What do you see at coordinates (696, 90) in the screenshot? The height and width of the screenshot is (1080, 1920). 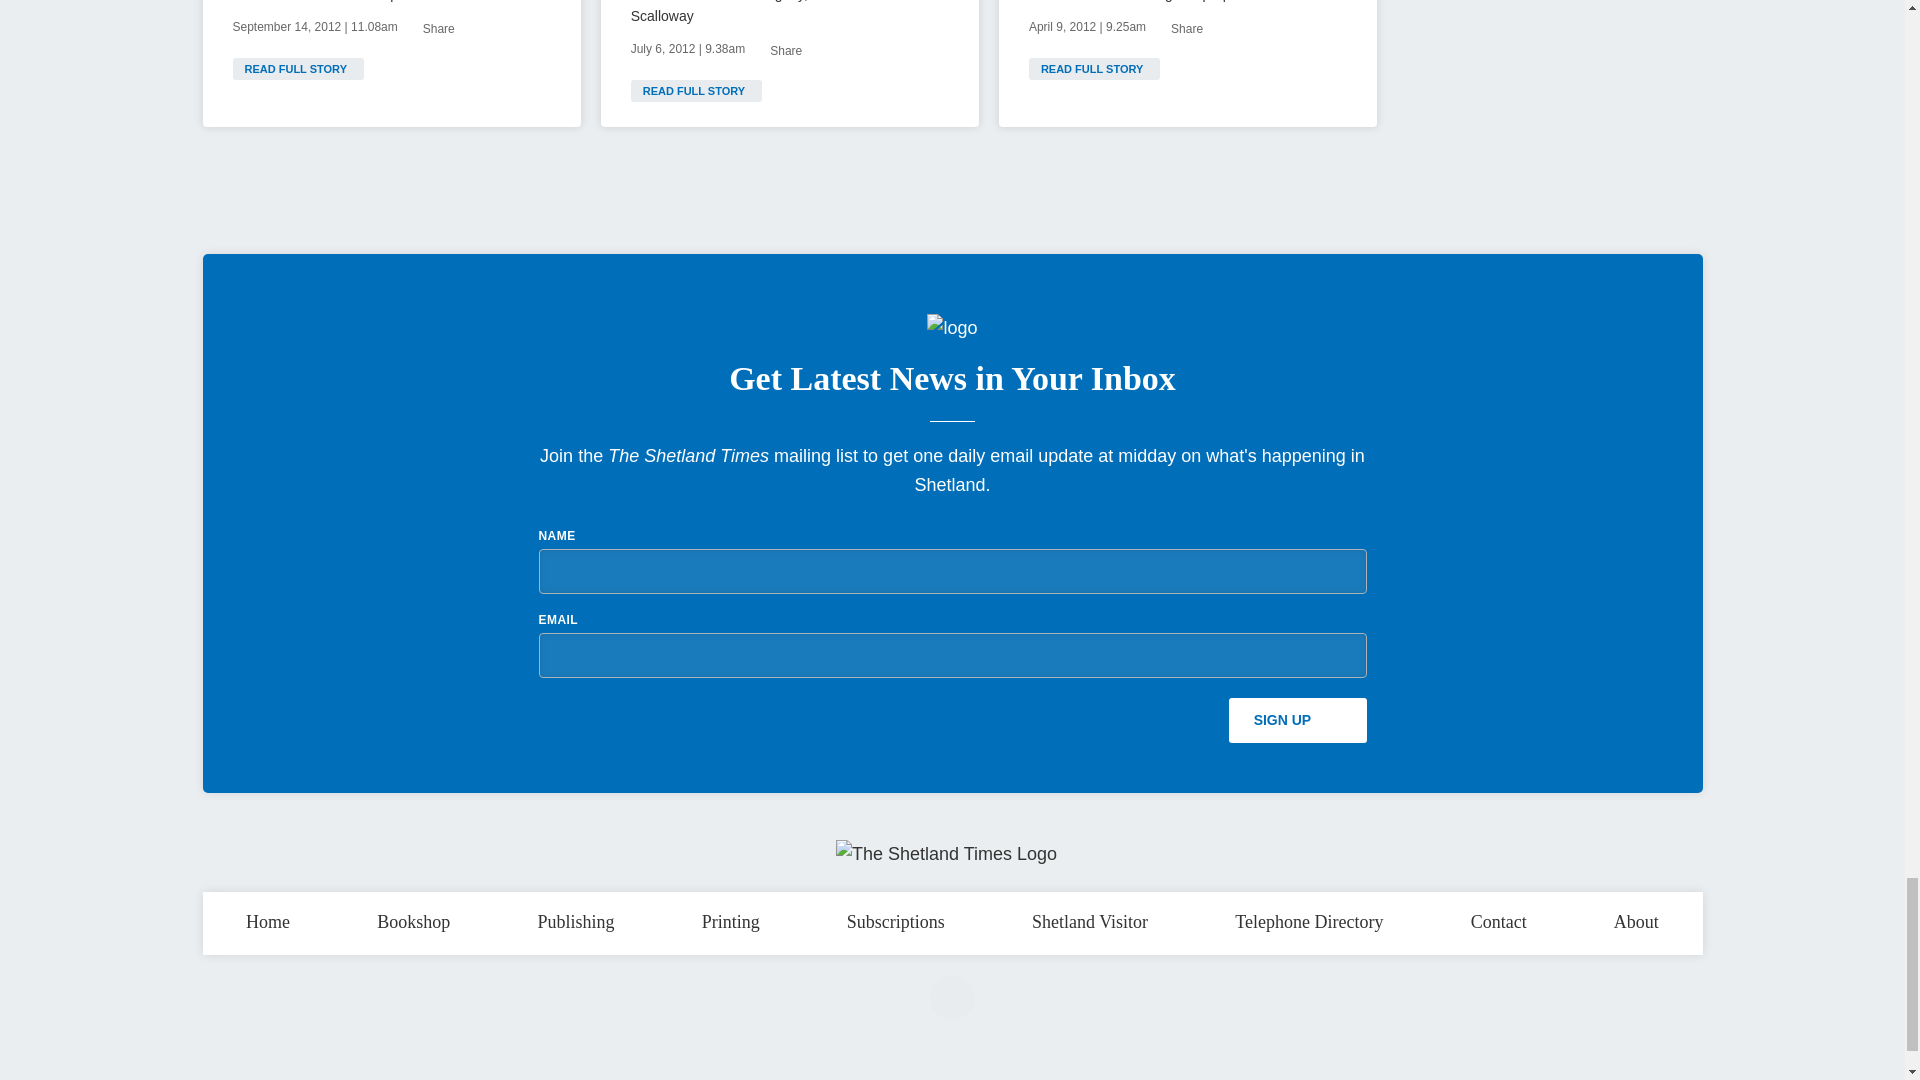 I see `READ FULL STORY` at bounding box center [696, 90].